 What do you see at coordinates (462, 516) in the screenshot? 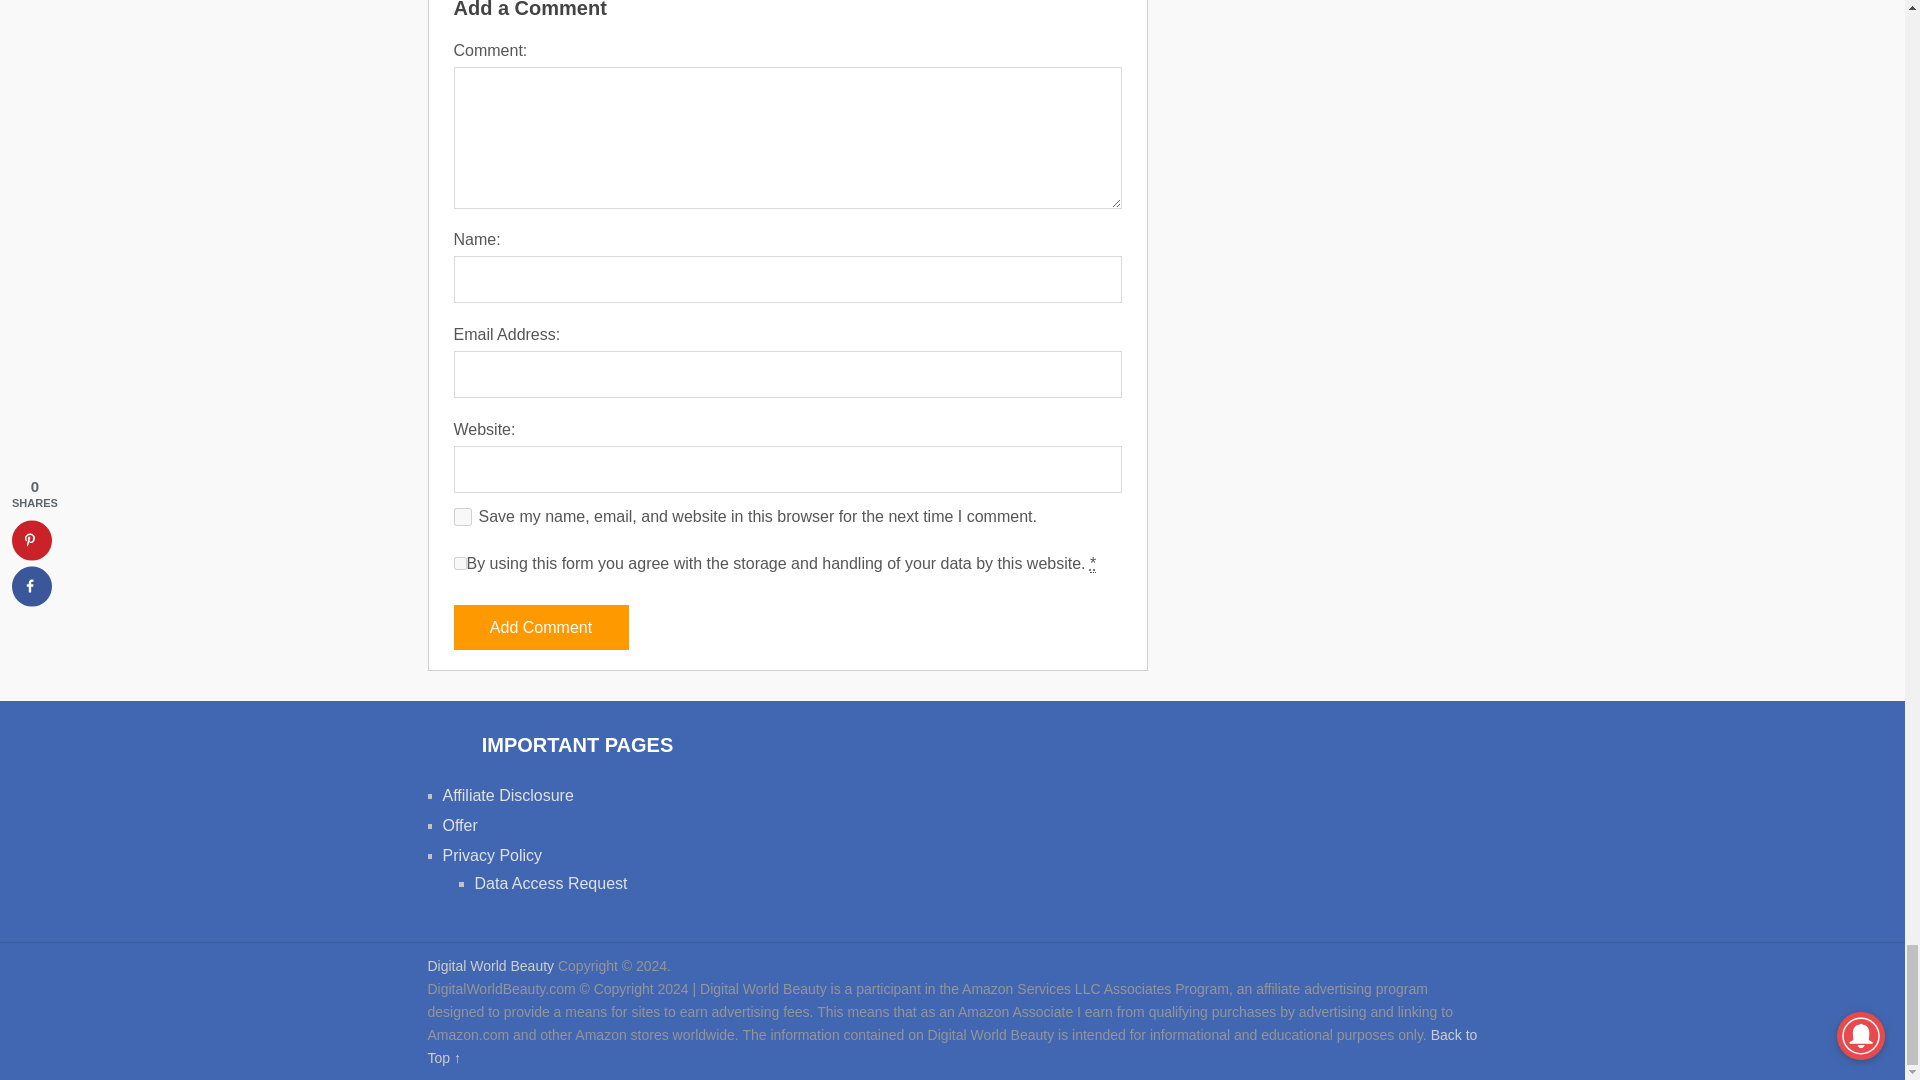
I see `yes` at bounding box center [462, 516].